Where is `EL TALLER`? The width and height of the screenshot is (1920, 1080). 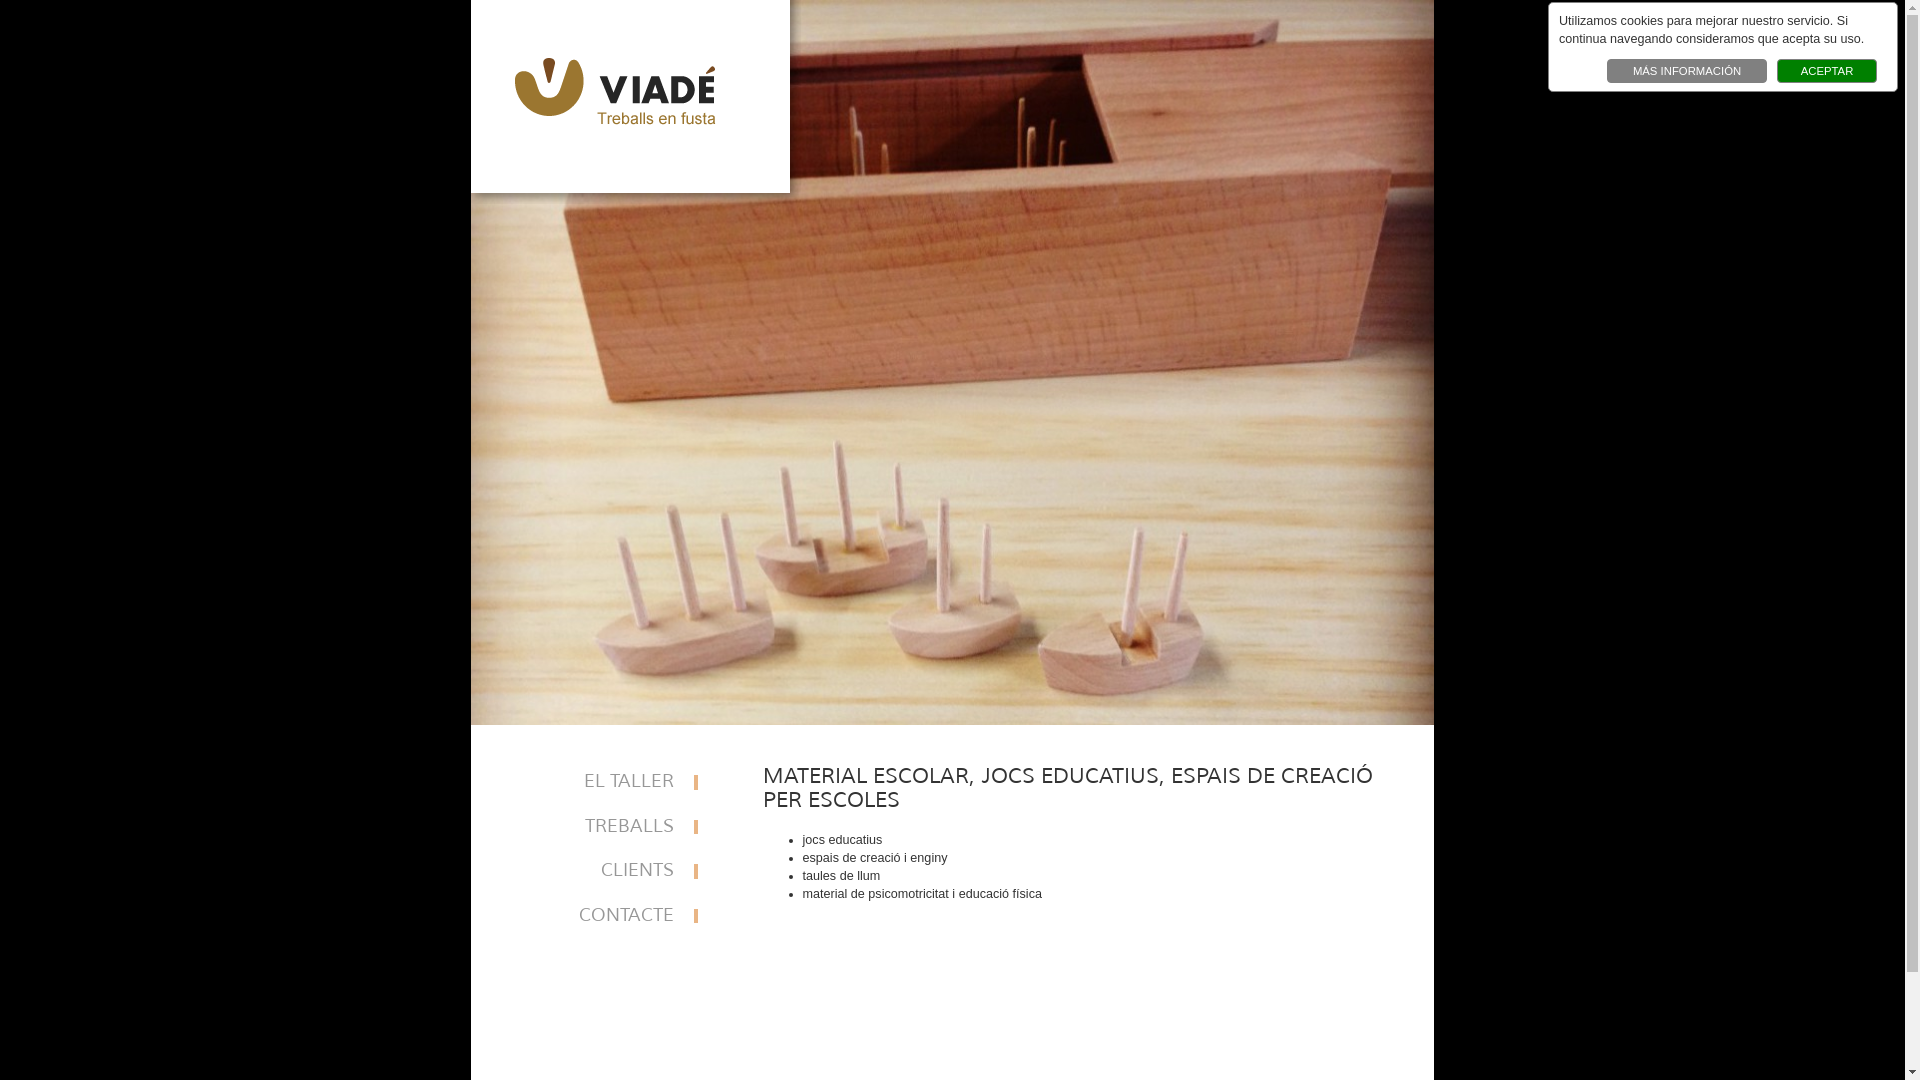 EL TALLER is located at coordinates (612, 782).